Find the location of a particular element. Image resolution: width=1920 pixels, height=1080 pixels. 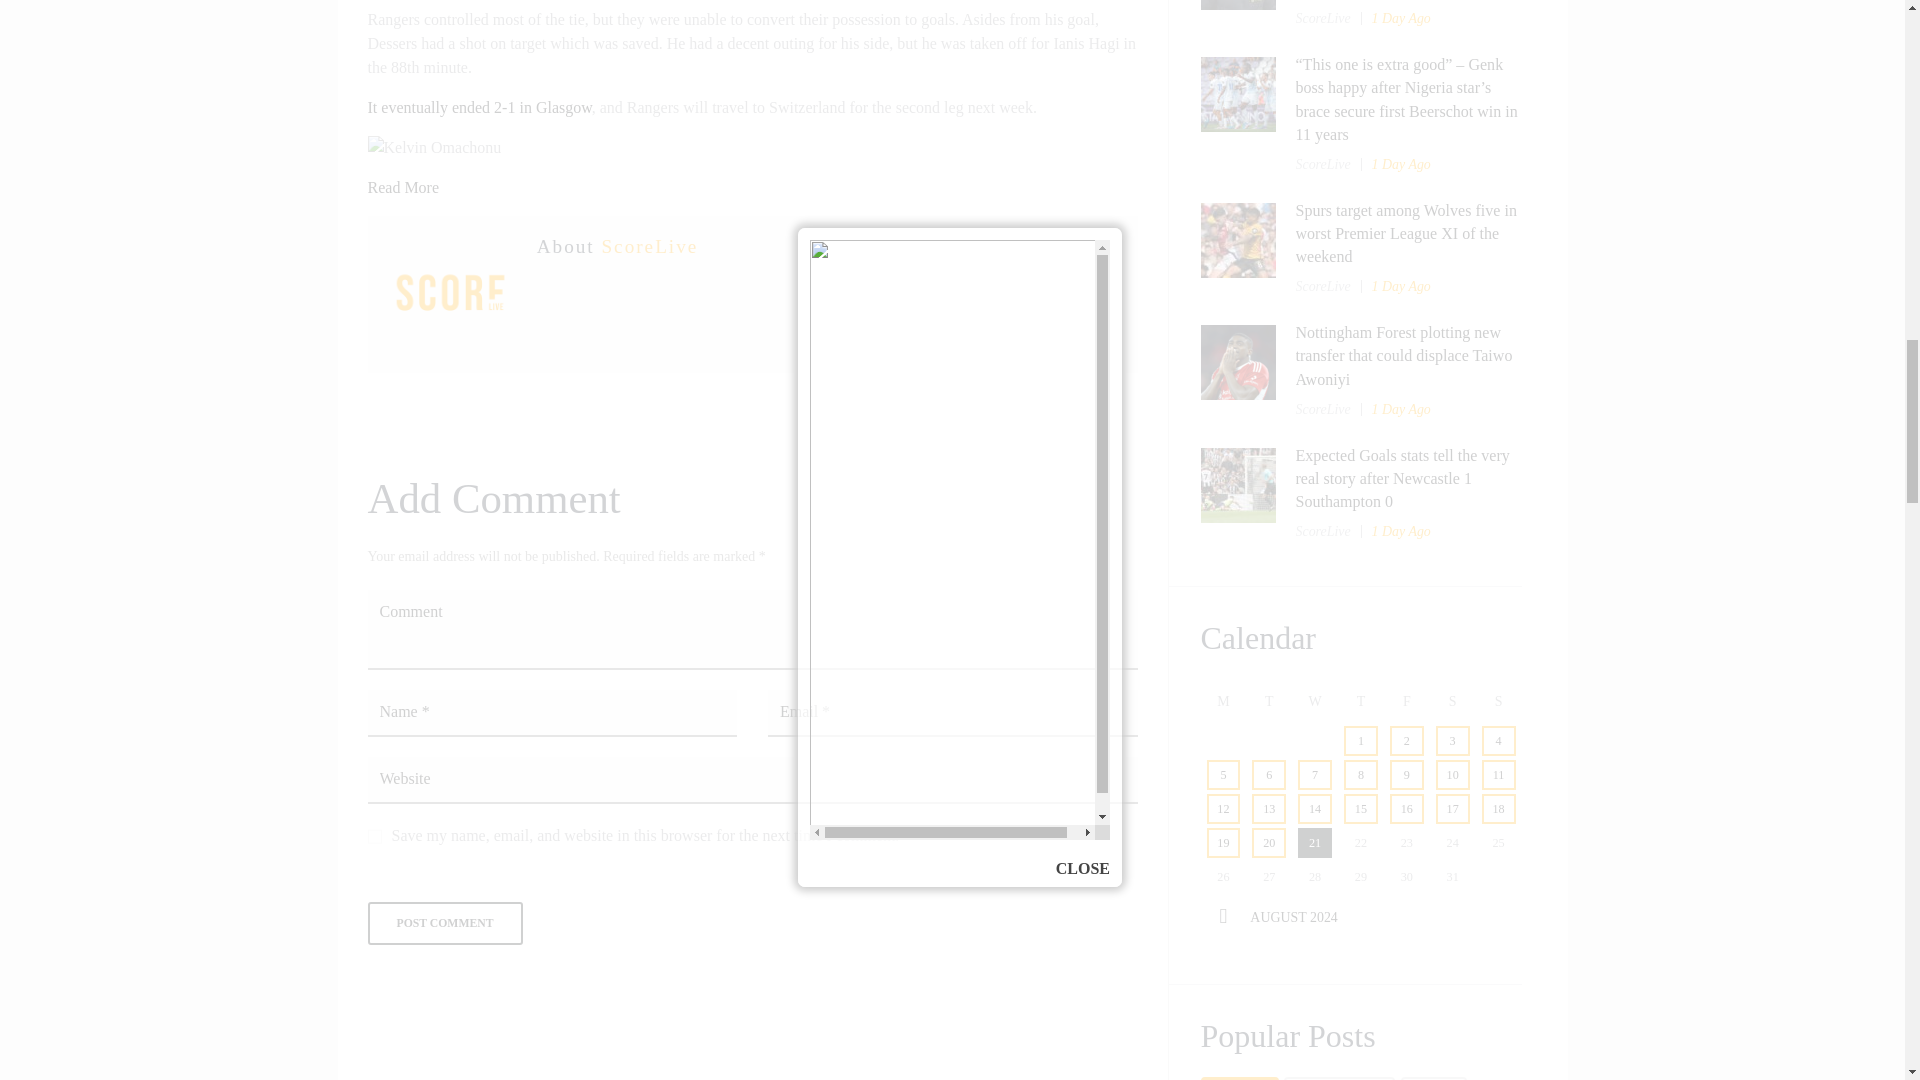

Post Comment is located at coordinates (445, 923).